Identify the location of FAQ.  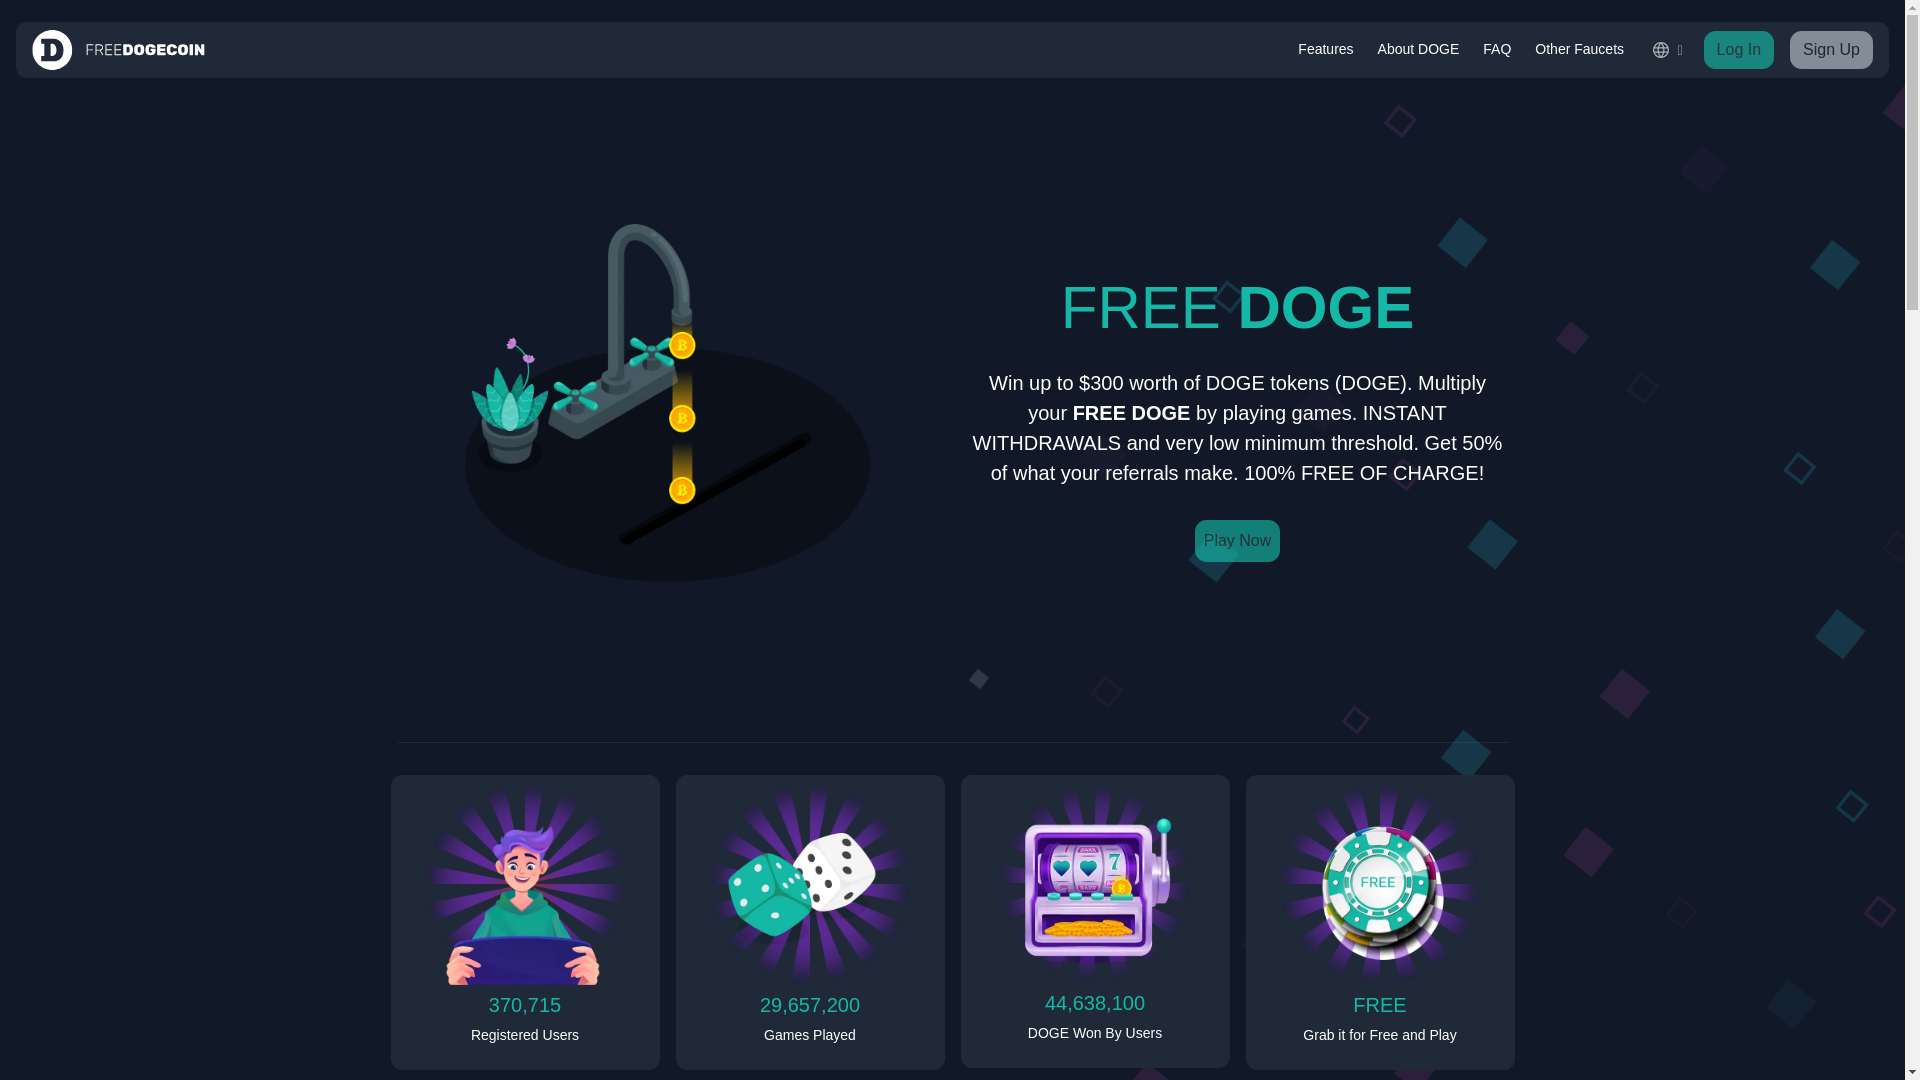
(1496, 50).